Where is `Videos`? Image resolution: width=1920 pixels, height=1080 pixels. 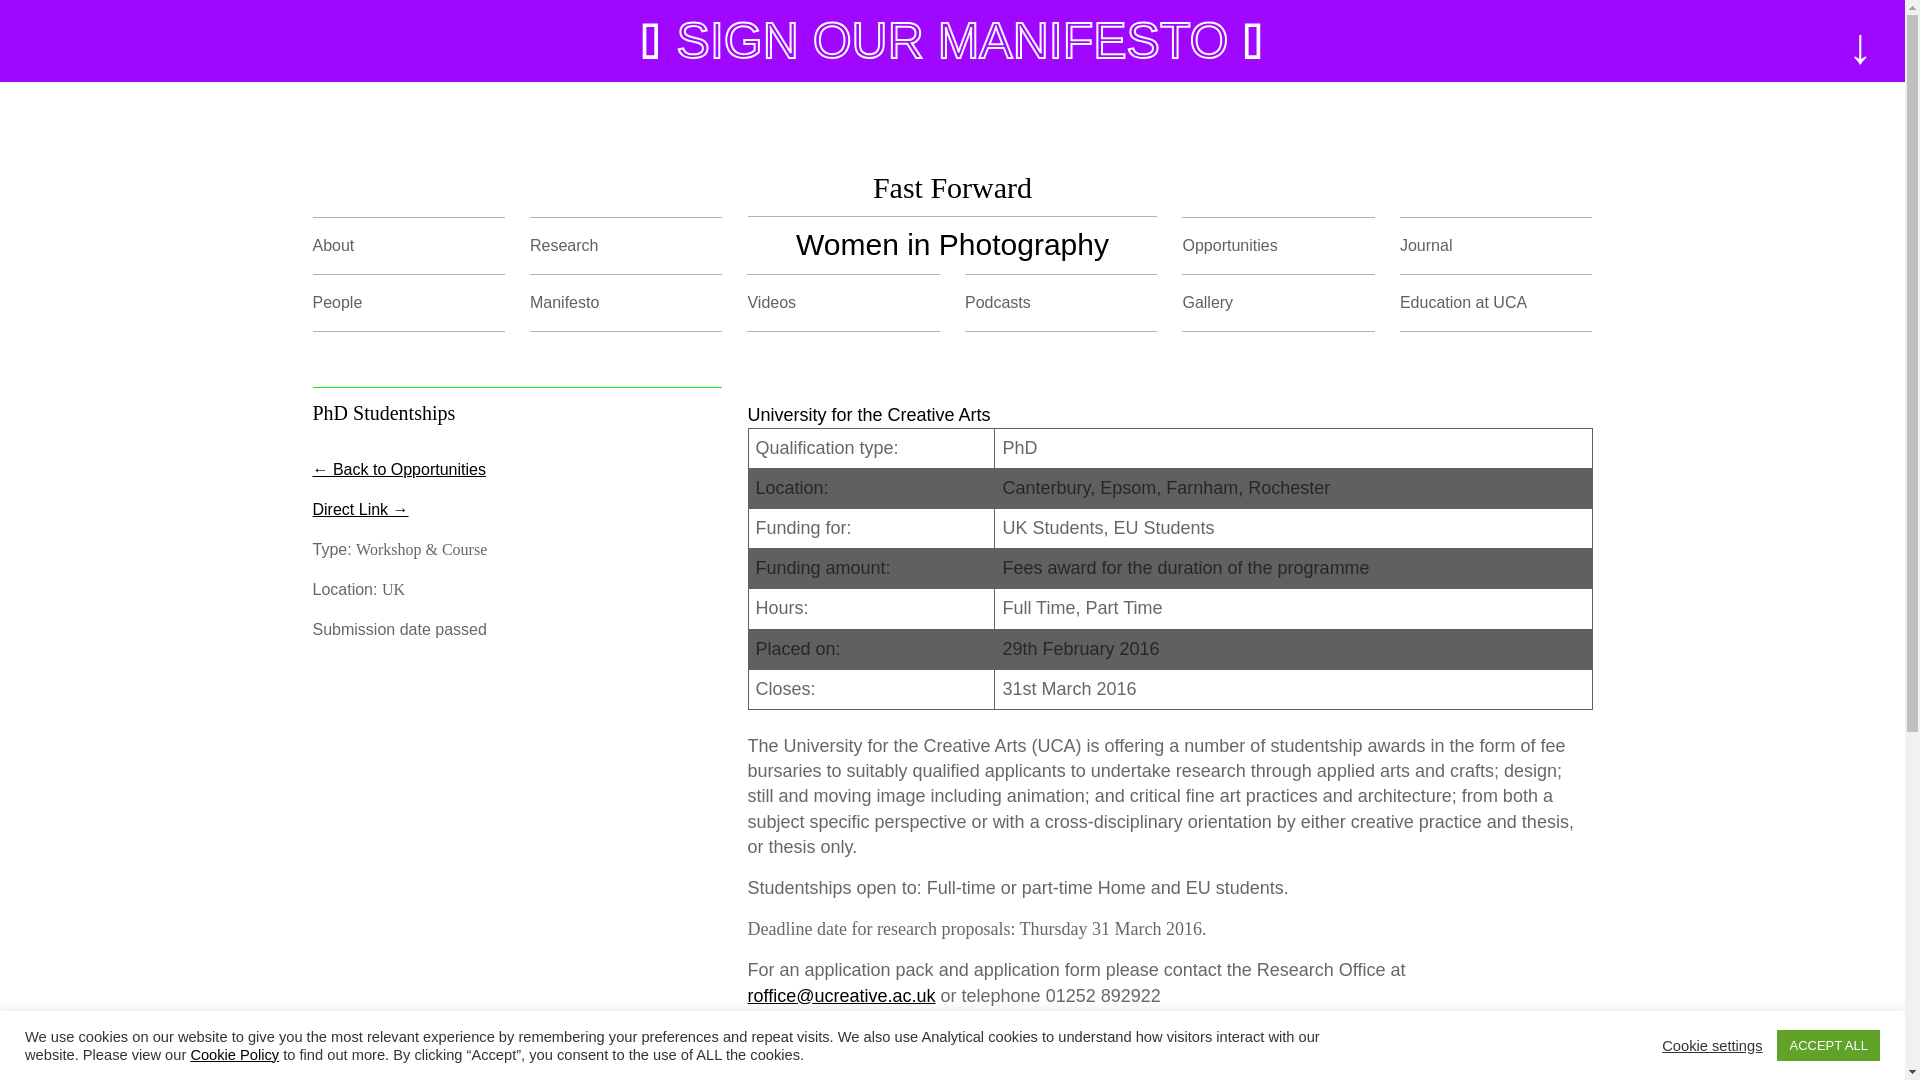 Videos is located at coordinates (771, 302).